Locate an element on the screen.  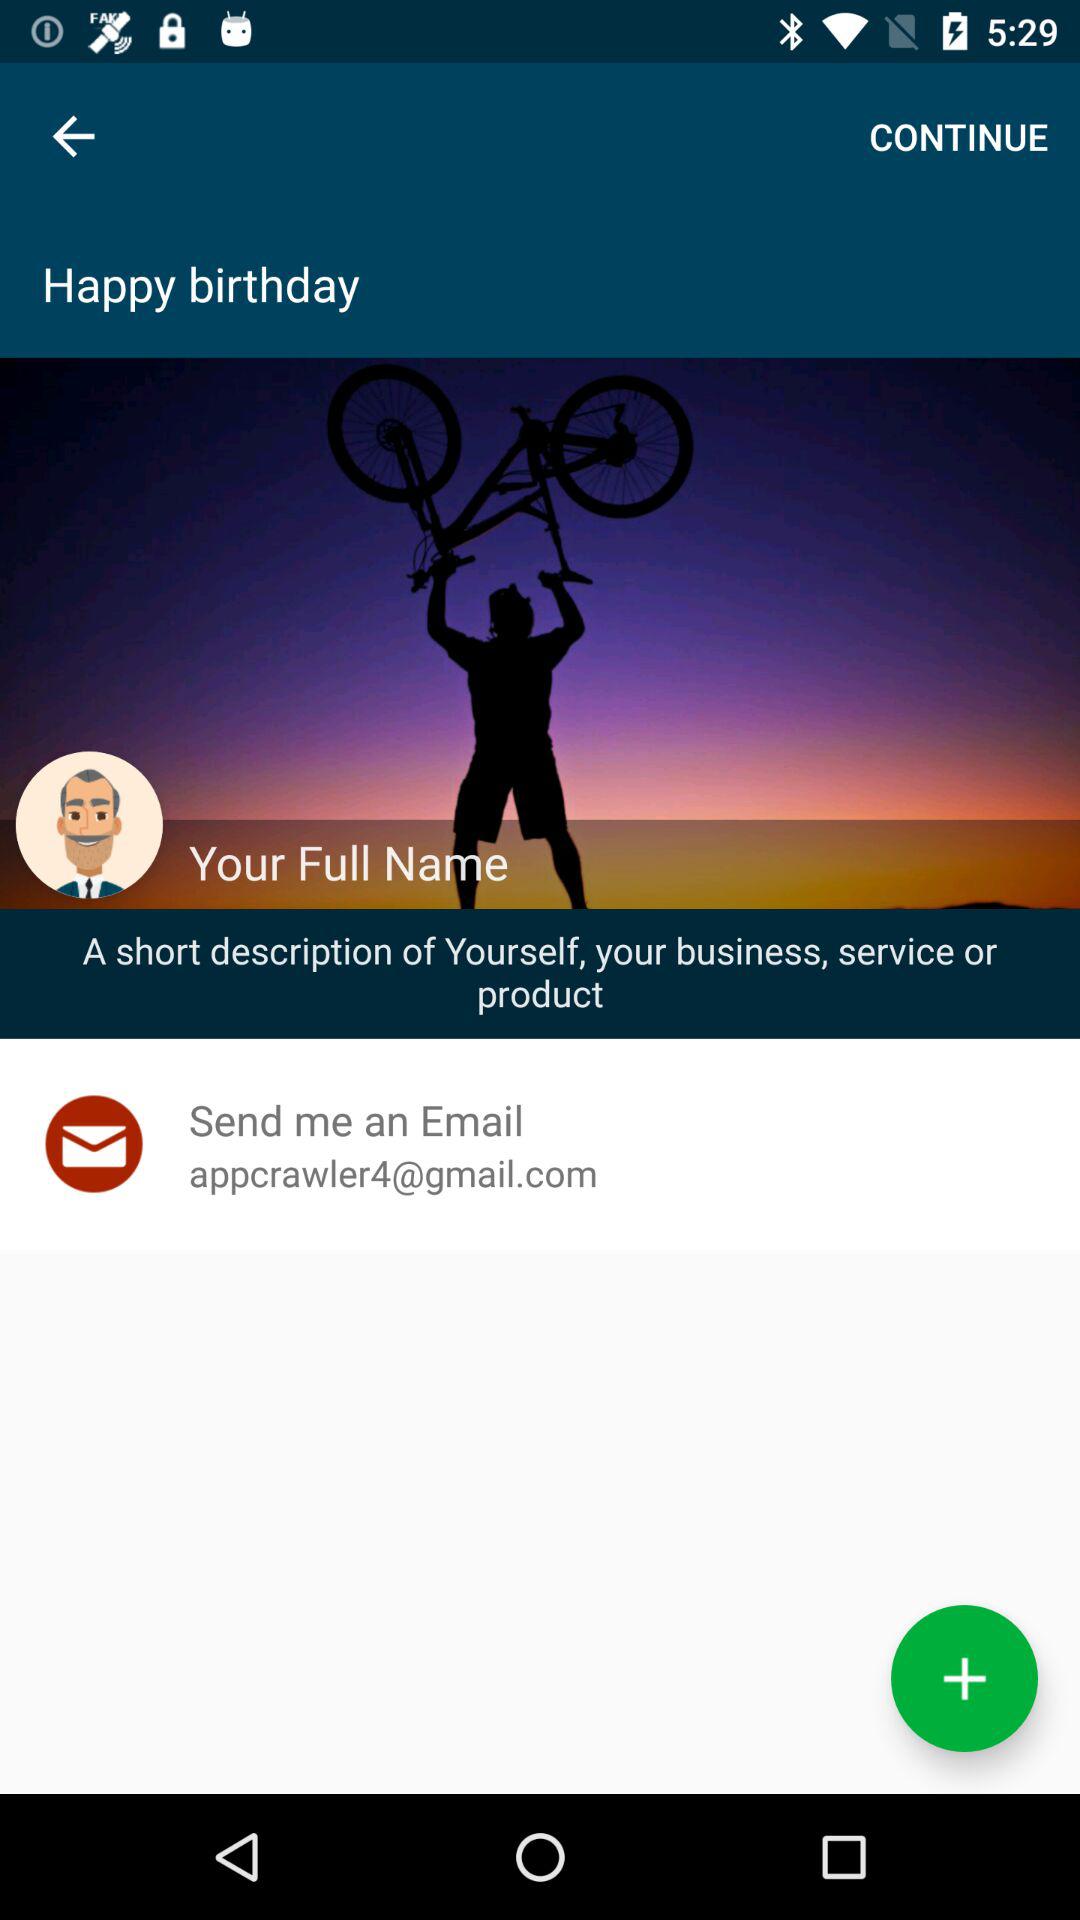
turn on item at the top left corner is located at coordinates (73, 136).